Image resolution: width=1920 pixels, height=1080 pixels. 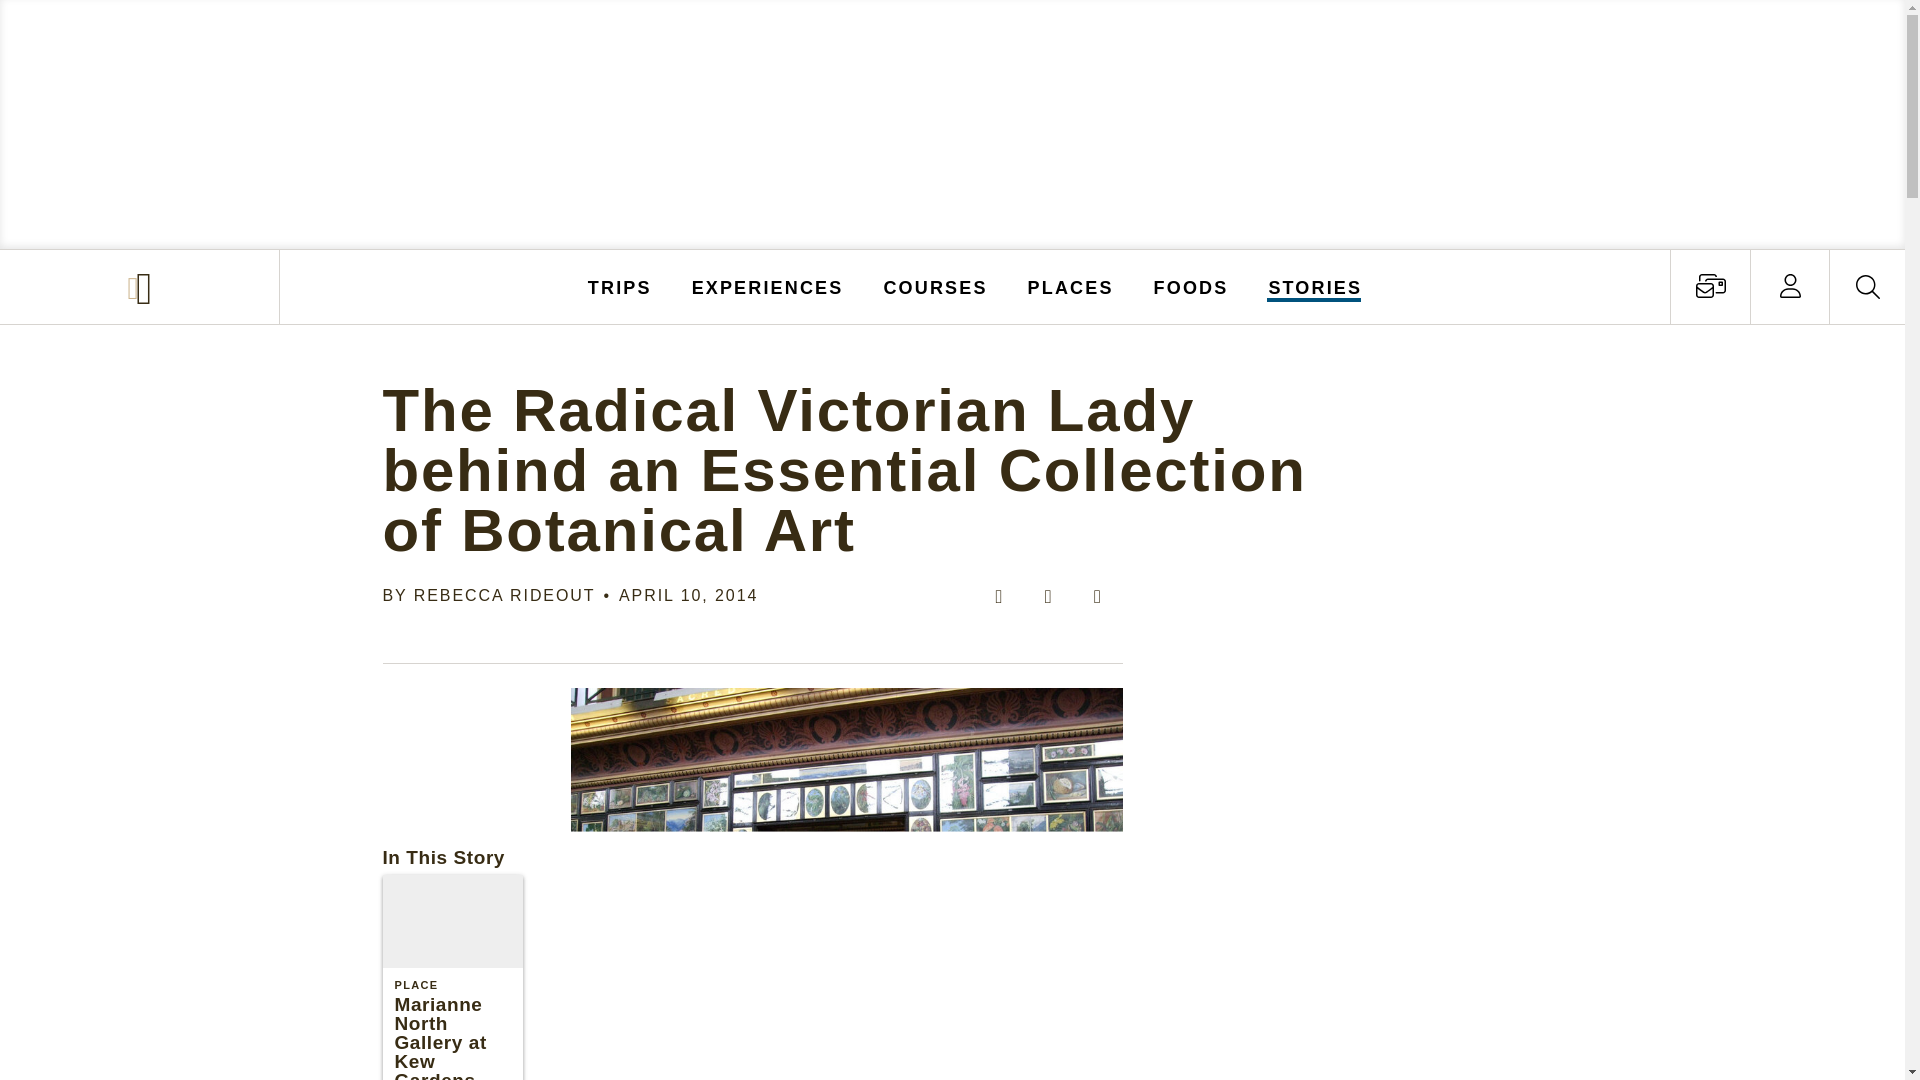 What do you see at coordinates (620, 286) in the screenshot?
I see `TRIPS` at bounding box center [620, 286].